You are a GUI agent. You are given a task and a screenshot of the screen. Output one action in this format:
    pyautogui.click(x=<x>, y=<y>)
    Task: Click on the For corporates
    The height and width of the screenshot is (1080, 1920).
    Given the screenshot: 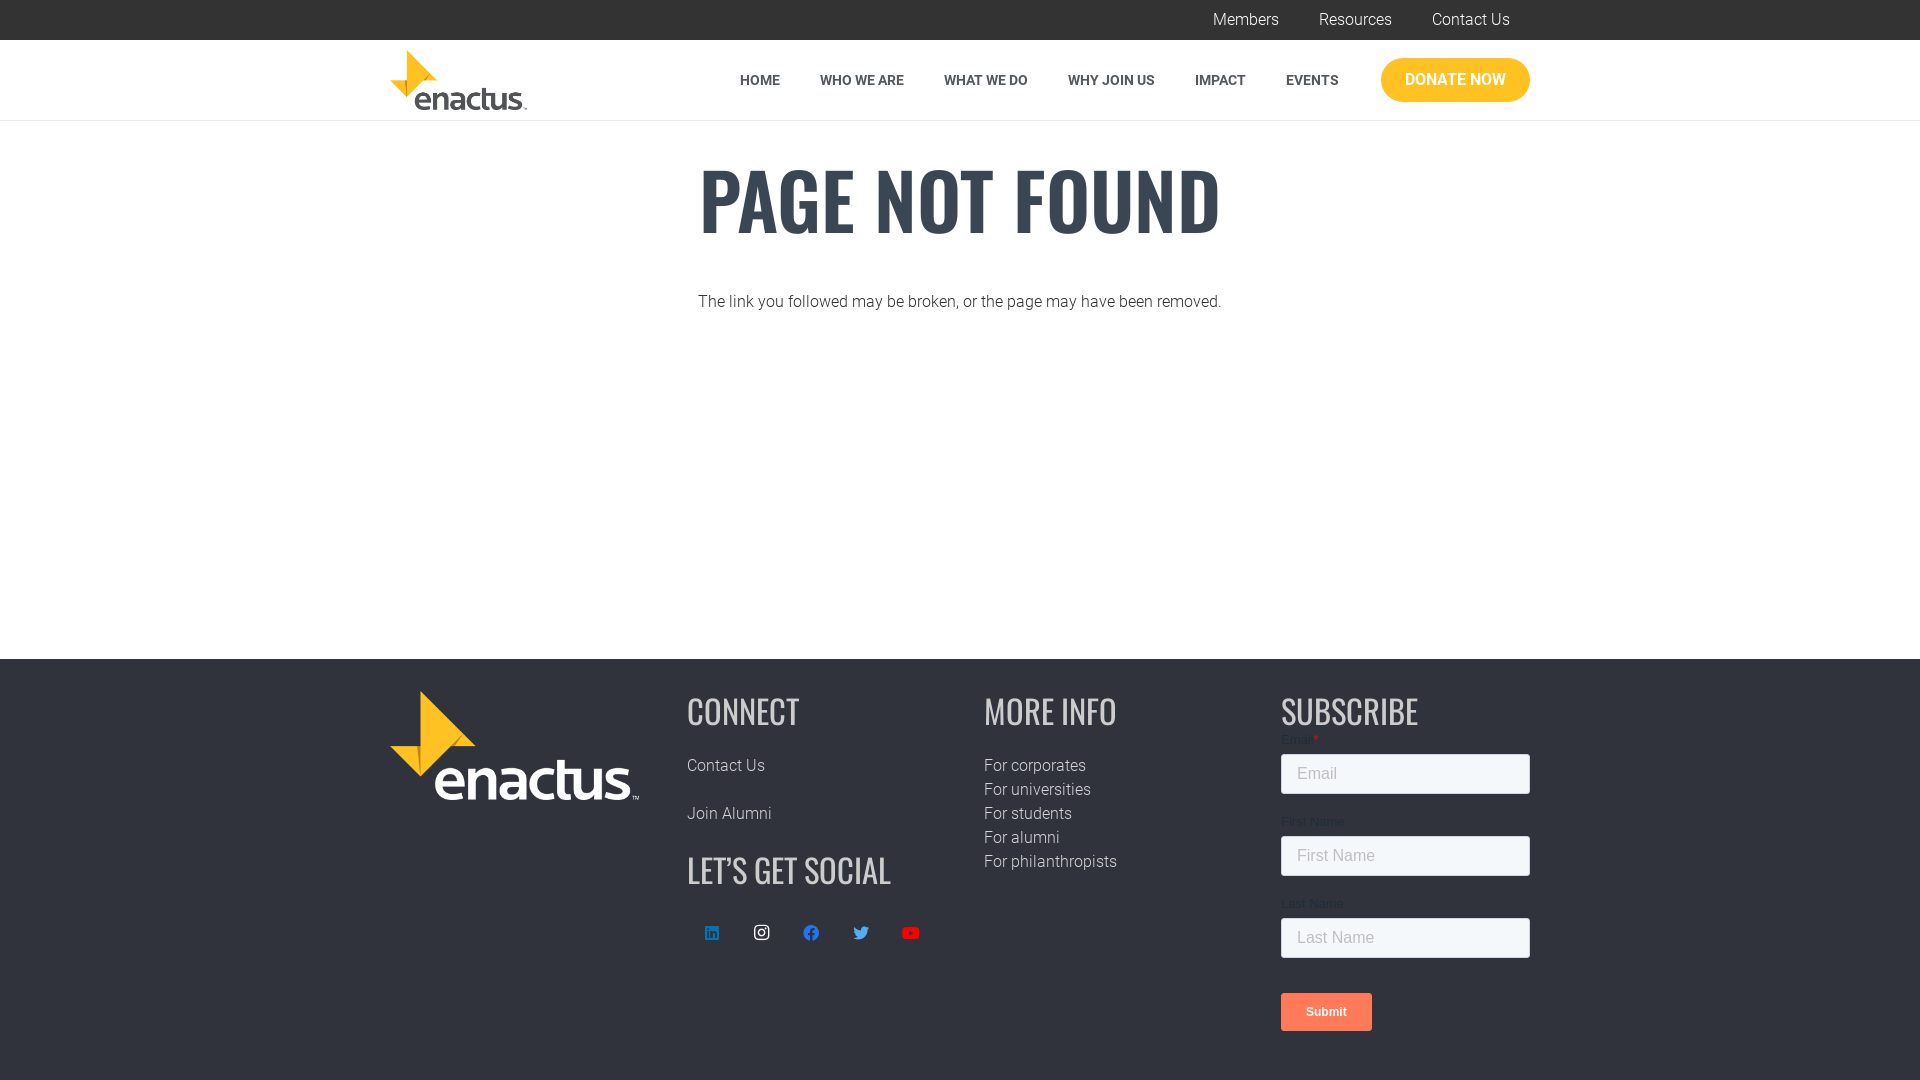 What is the action you would take?
    pyautogui.click(x=1034, y=766)
    